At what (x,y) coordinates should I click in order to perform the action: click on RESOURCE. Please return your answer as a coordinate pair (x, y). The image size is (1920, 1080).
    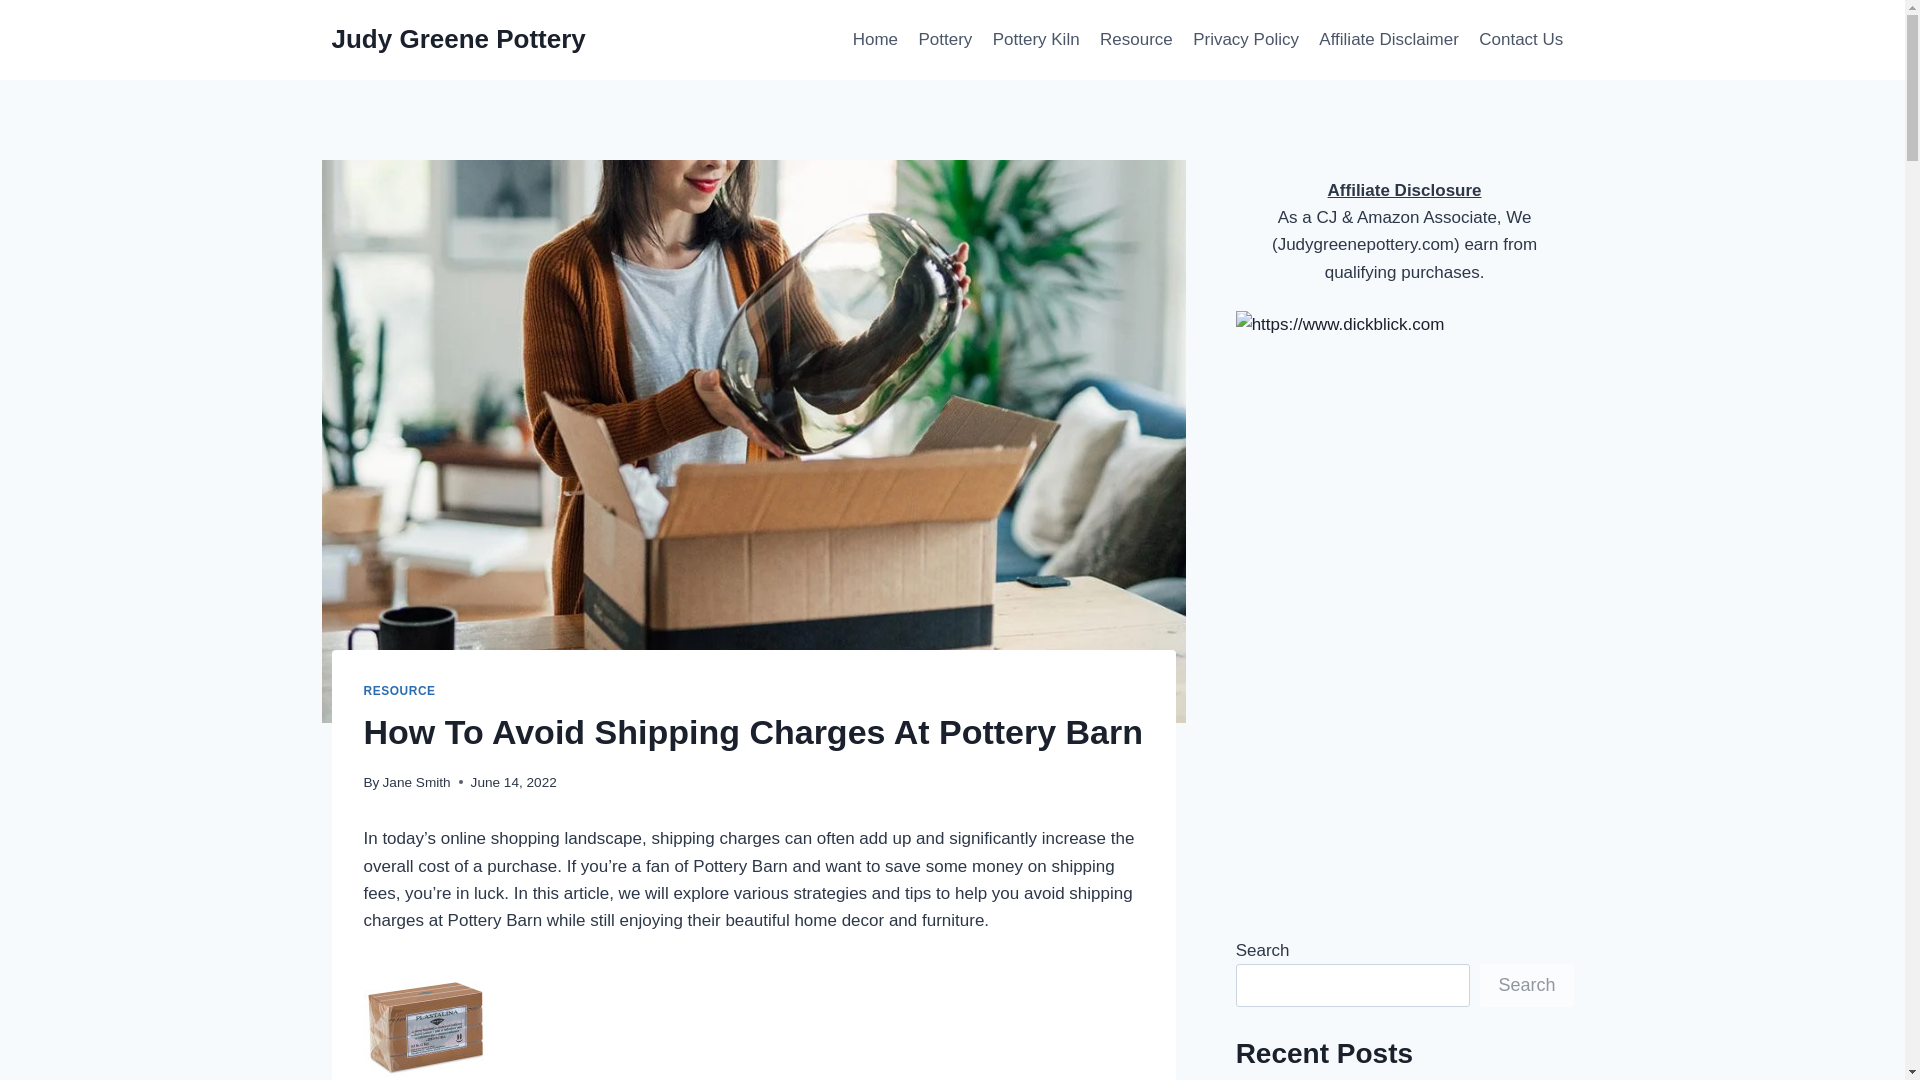
    Looking at the image, I should click on (400, 690).